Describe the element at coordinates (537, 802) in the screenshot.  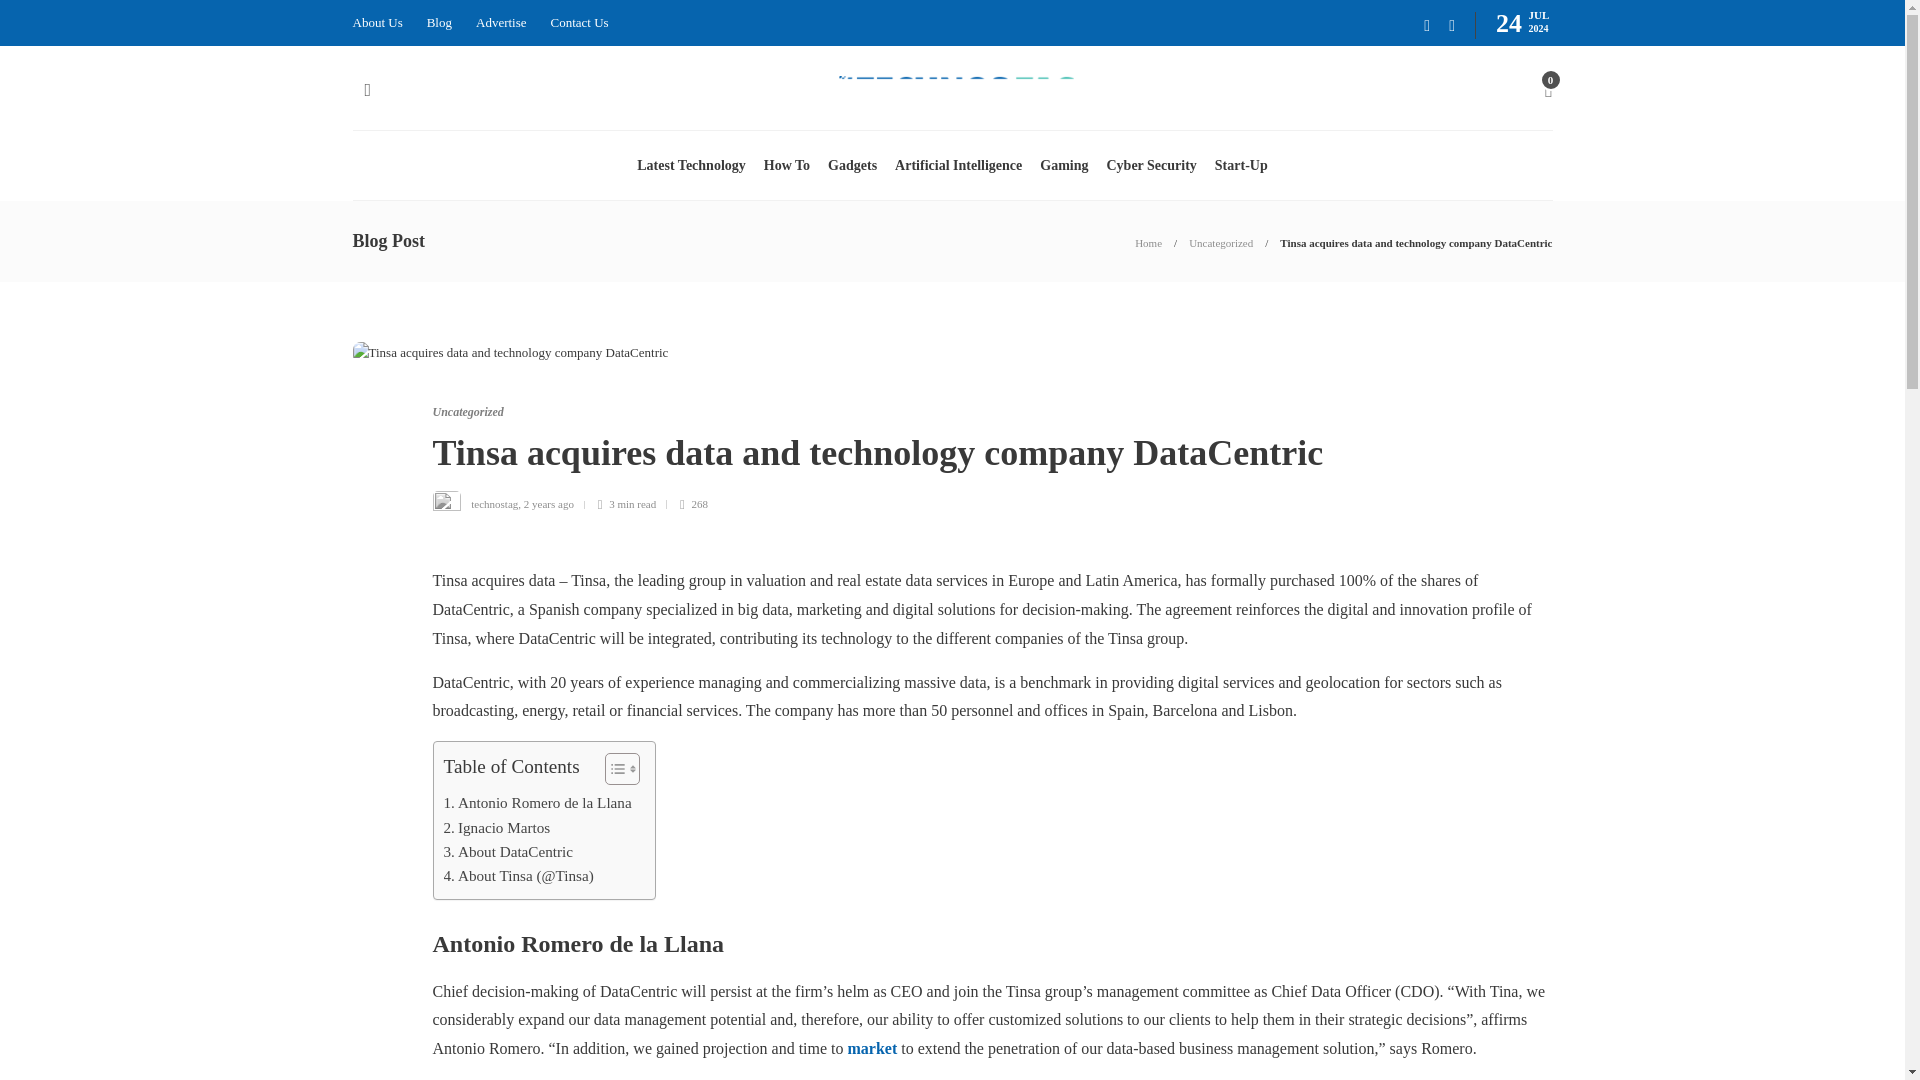
I see `Antonio Romero de la Llana` at that location.